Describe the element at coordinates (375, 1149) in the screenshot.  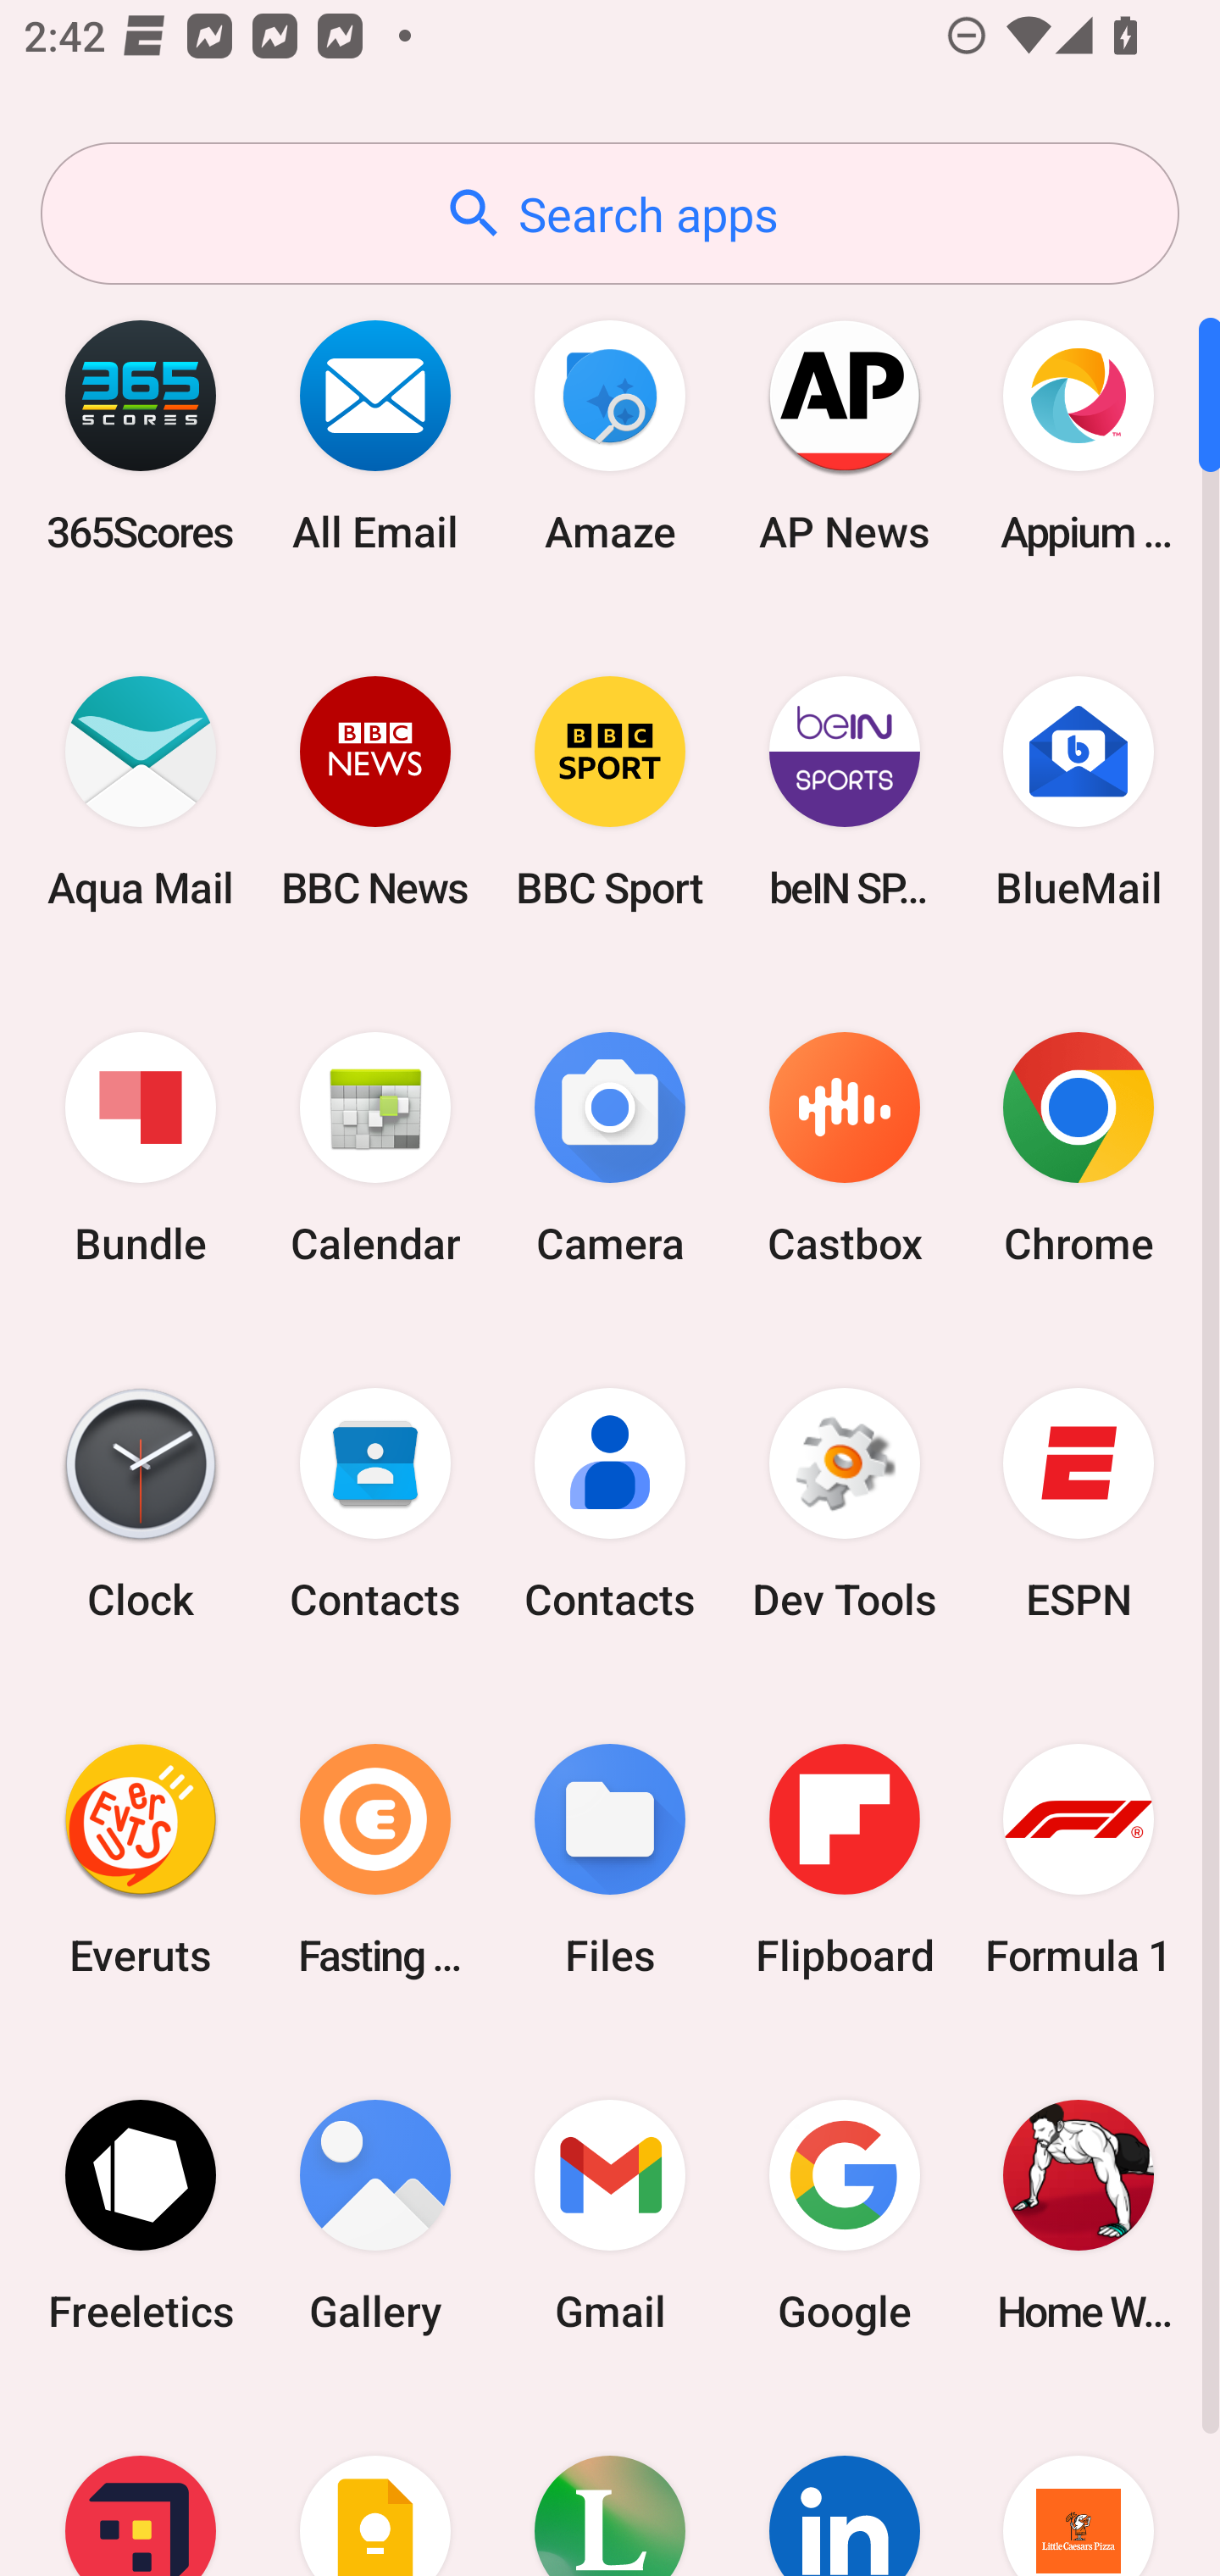
I see `Calendar` at that location.